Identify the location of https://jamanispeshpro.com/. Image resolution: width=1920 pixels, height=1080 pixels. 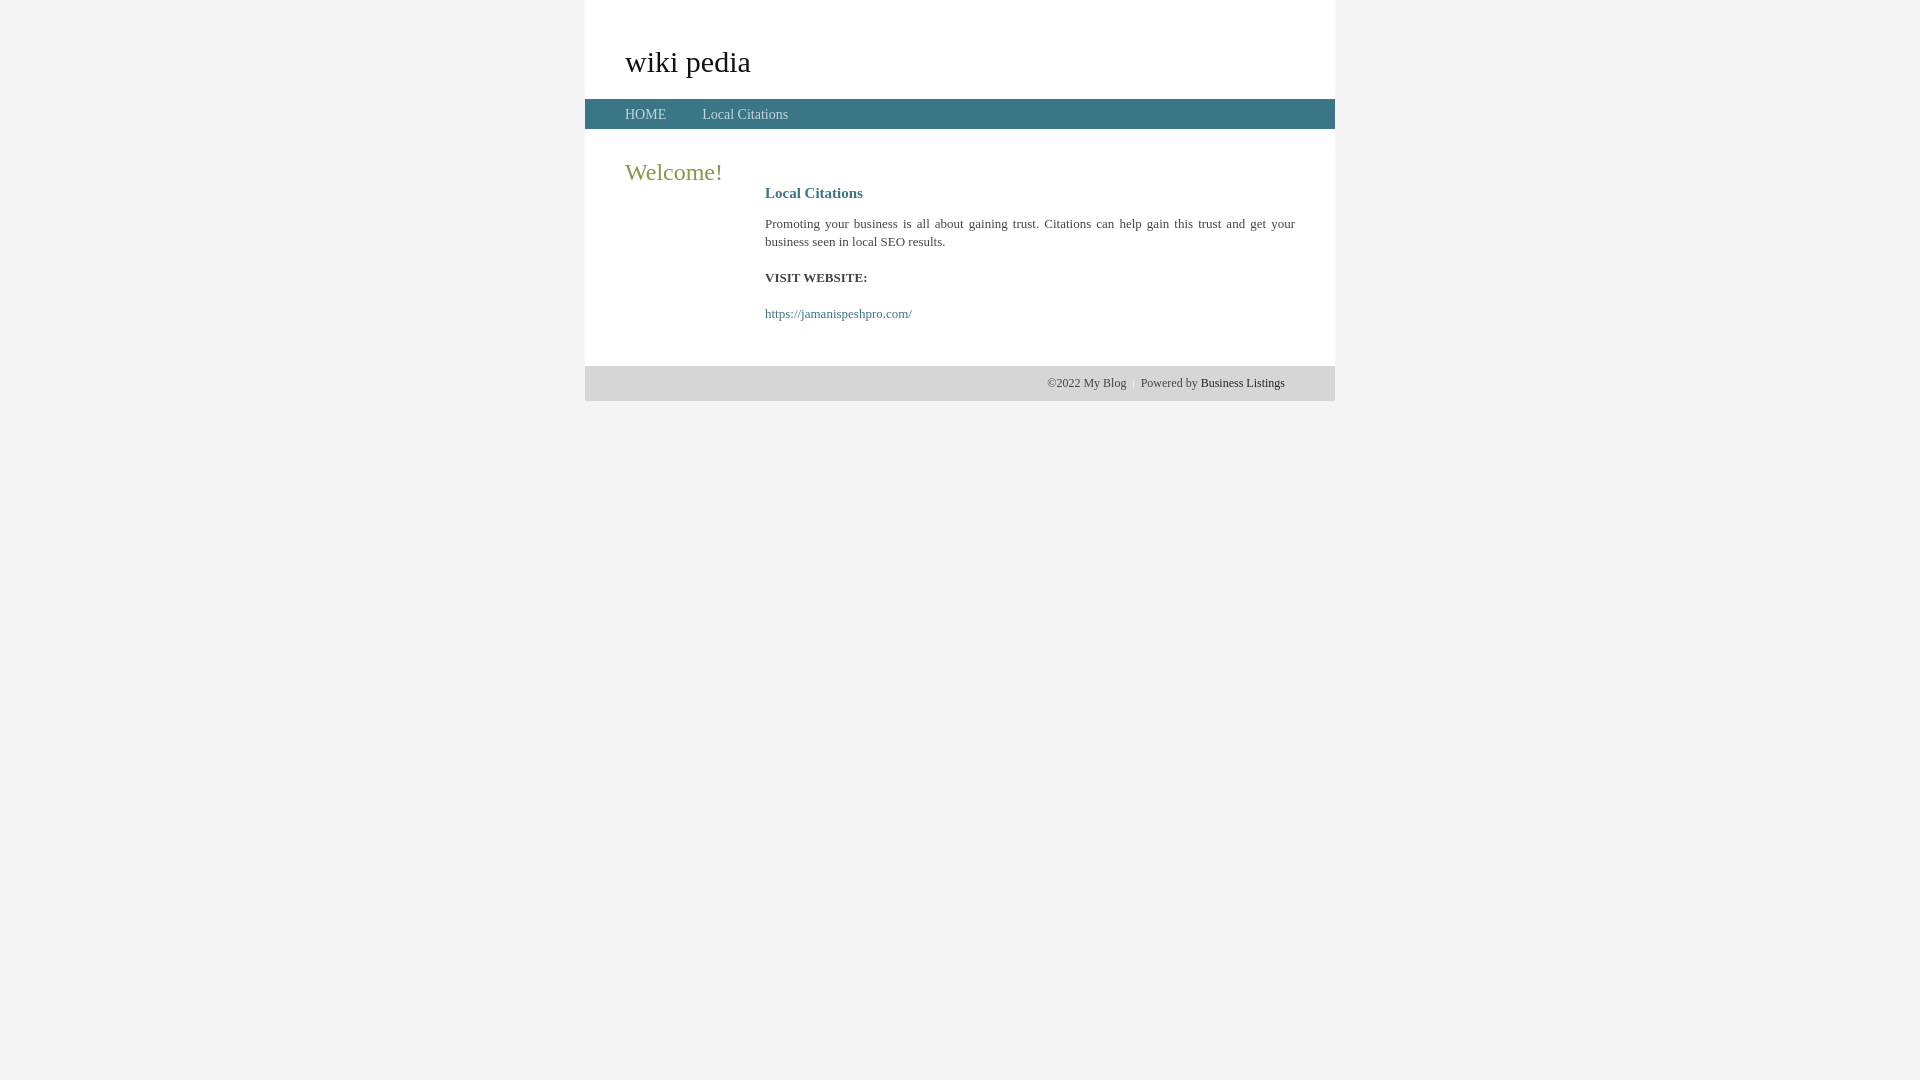
(838, 314).